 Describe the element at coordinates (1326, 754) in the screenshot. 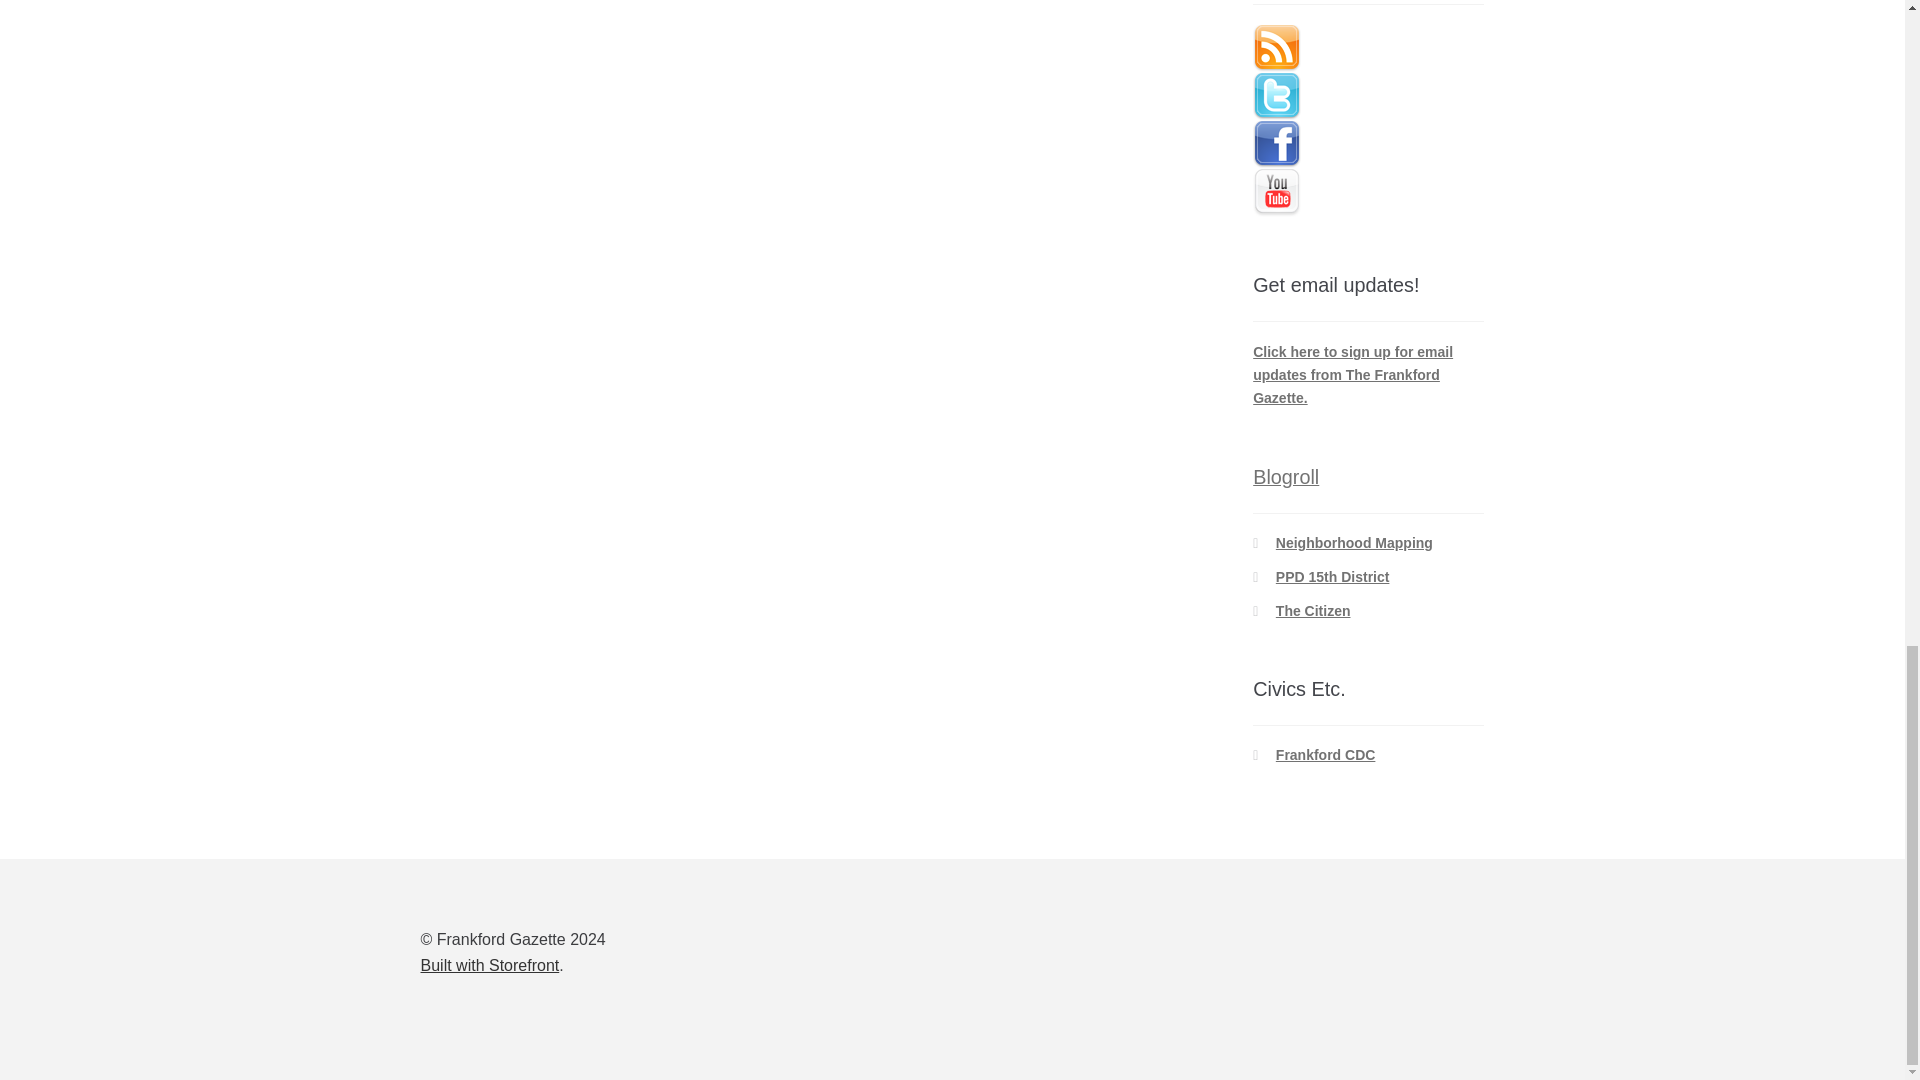

I see `Frankford Community Development Corporation` at that location.